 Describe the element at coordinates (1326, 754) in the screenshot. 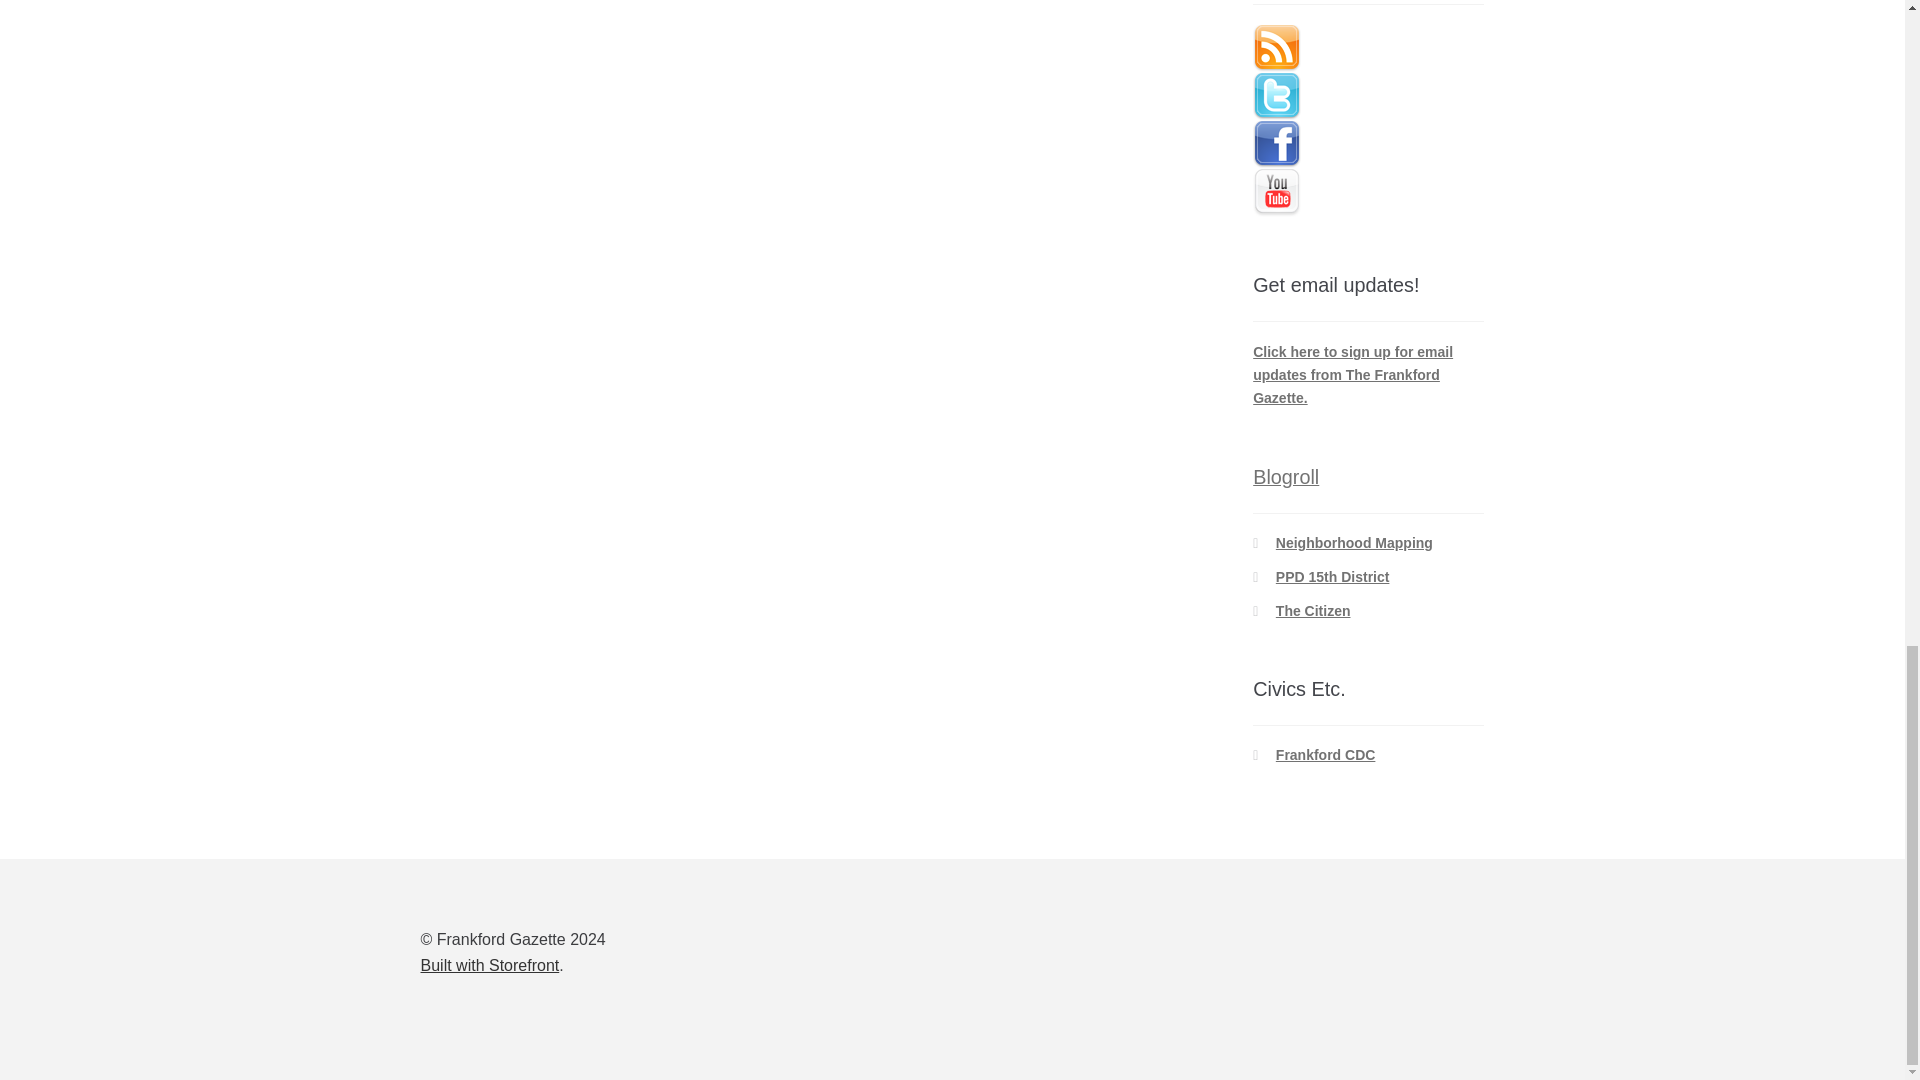

I see `Frankford Community Development Corporation` at that location.